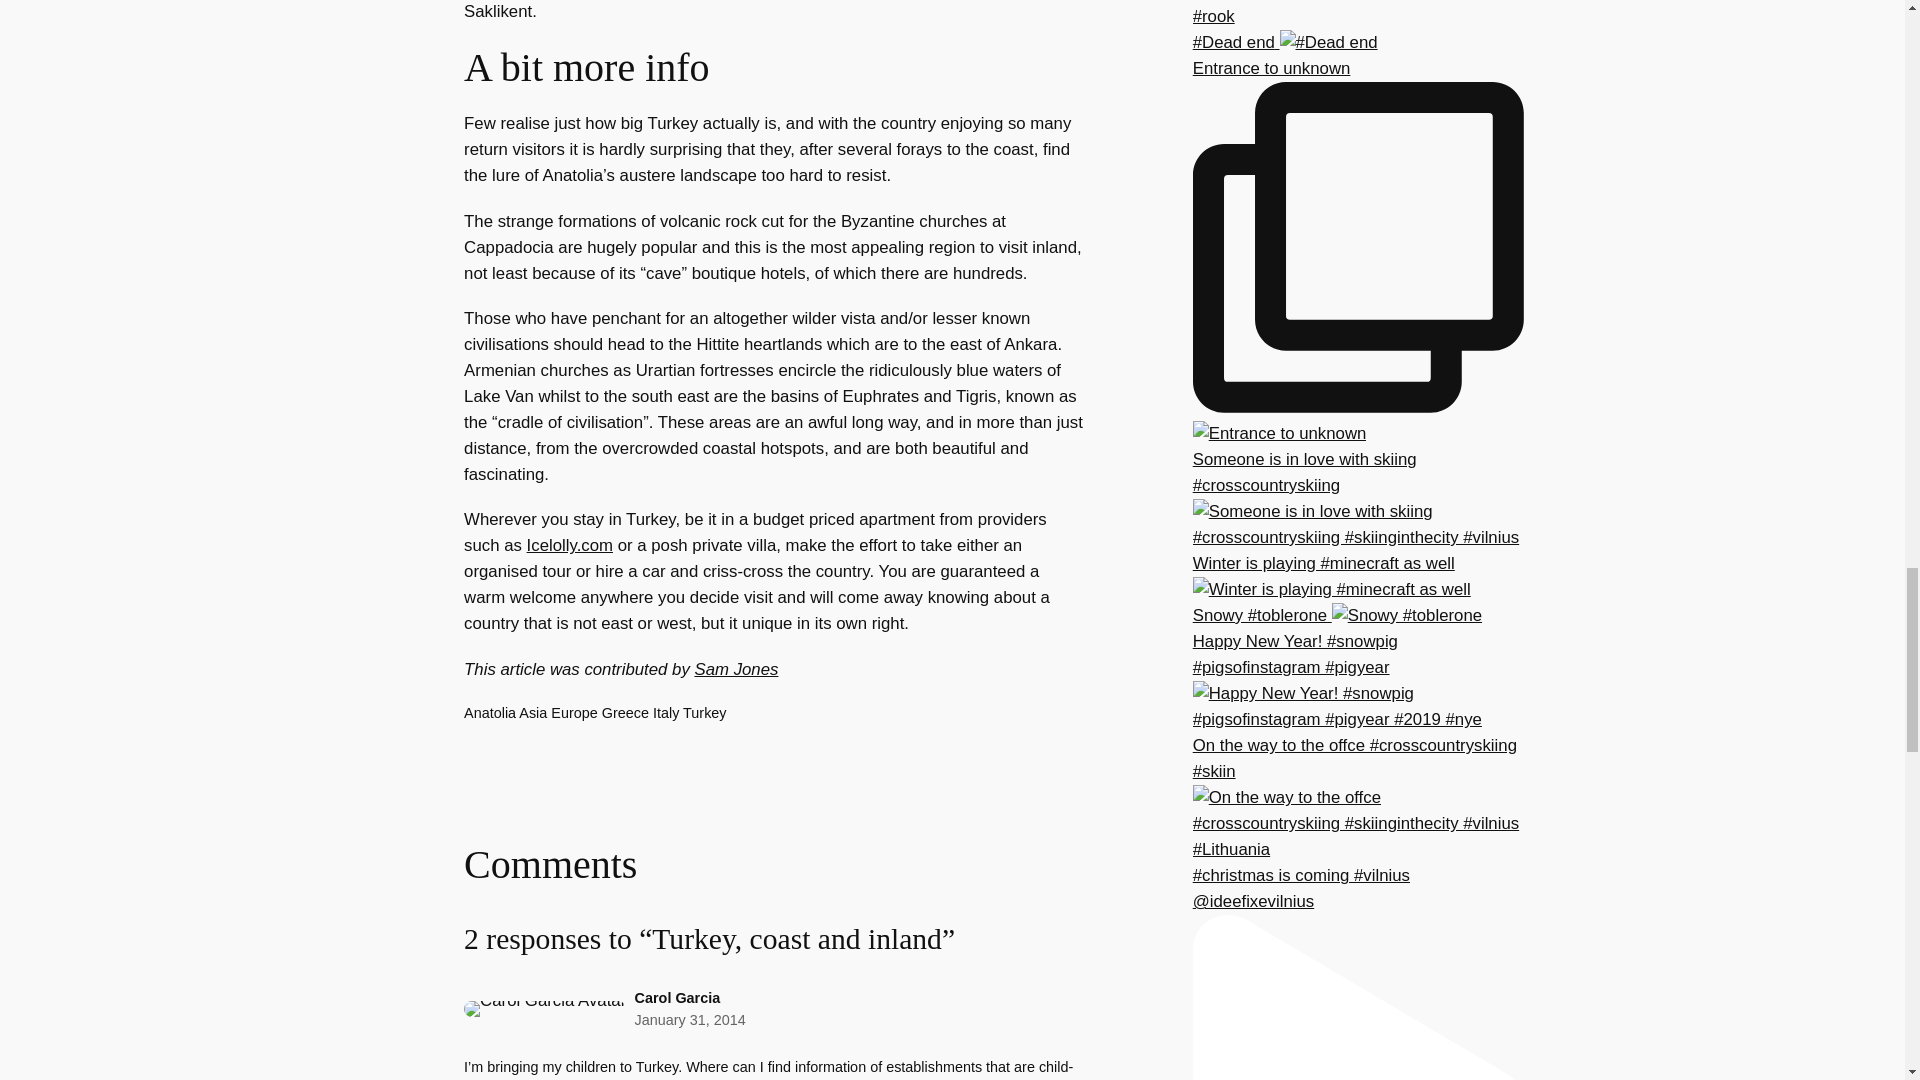 The width and height of the screenshot is (1920, 1080). Describe the element at coordinates (666, 713) in the screenshot. I see `Italy` at that location.